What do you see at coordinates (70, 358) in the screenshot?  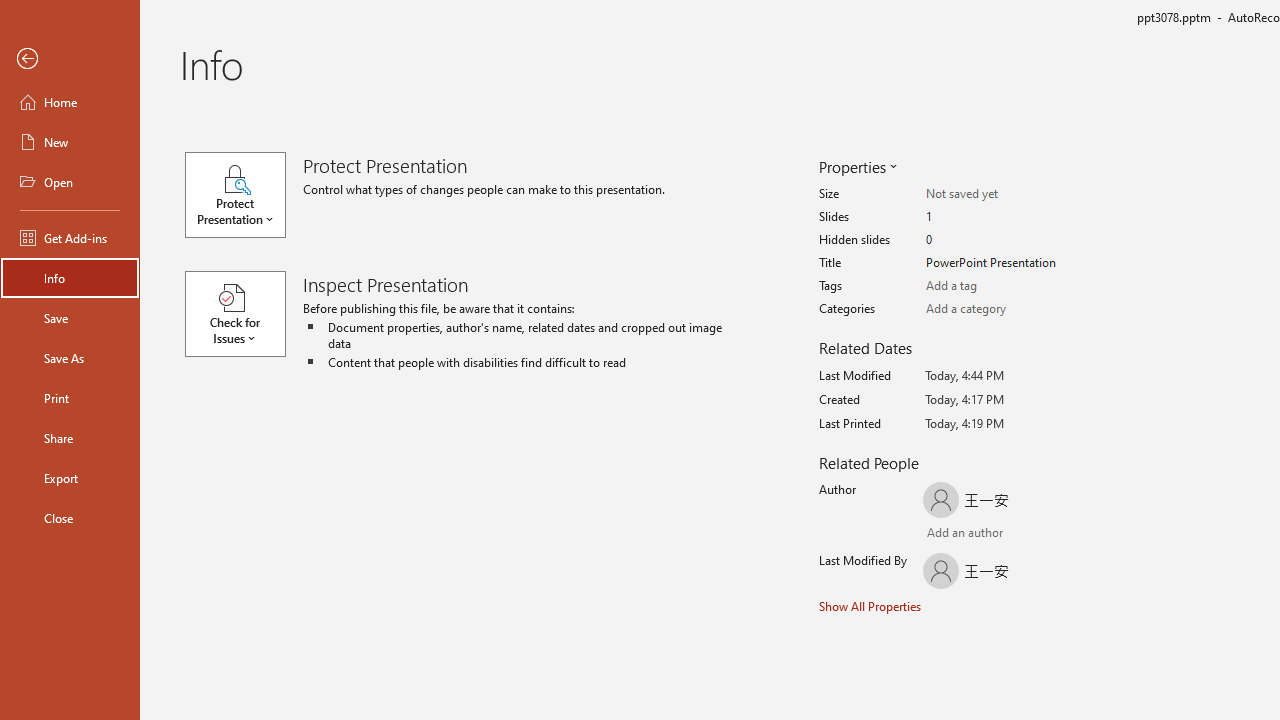 I see `Save As` at bounding box center [70, 358].